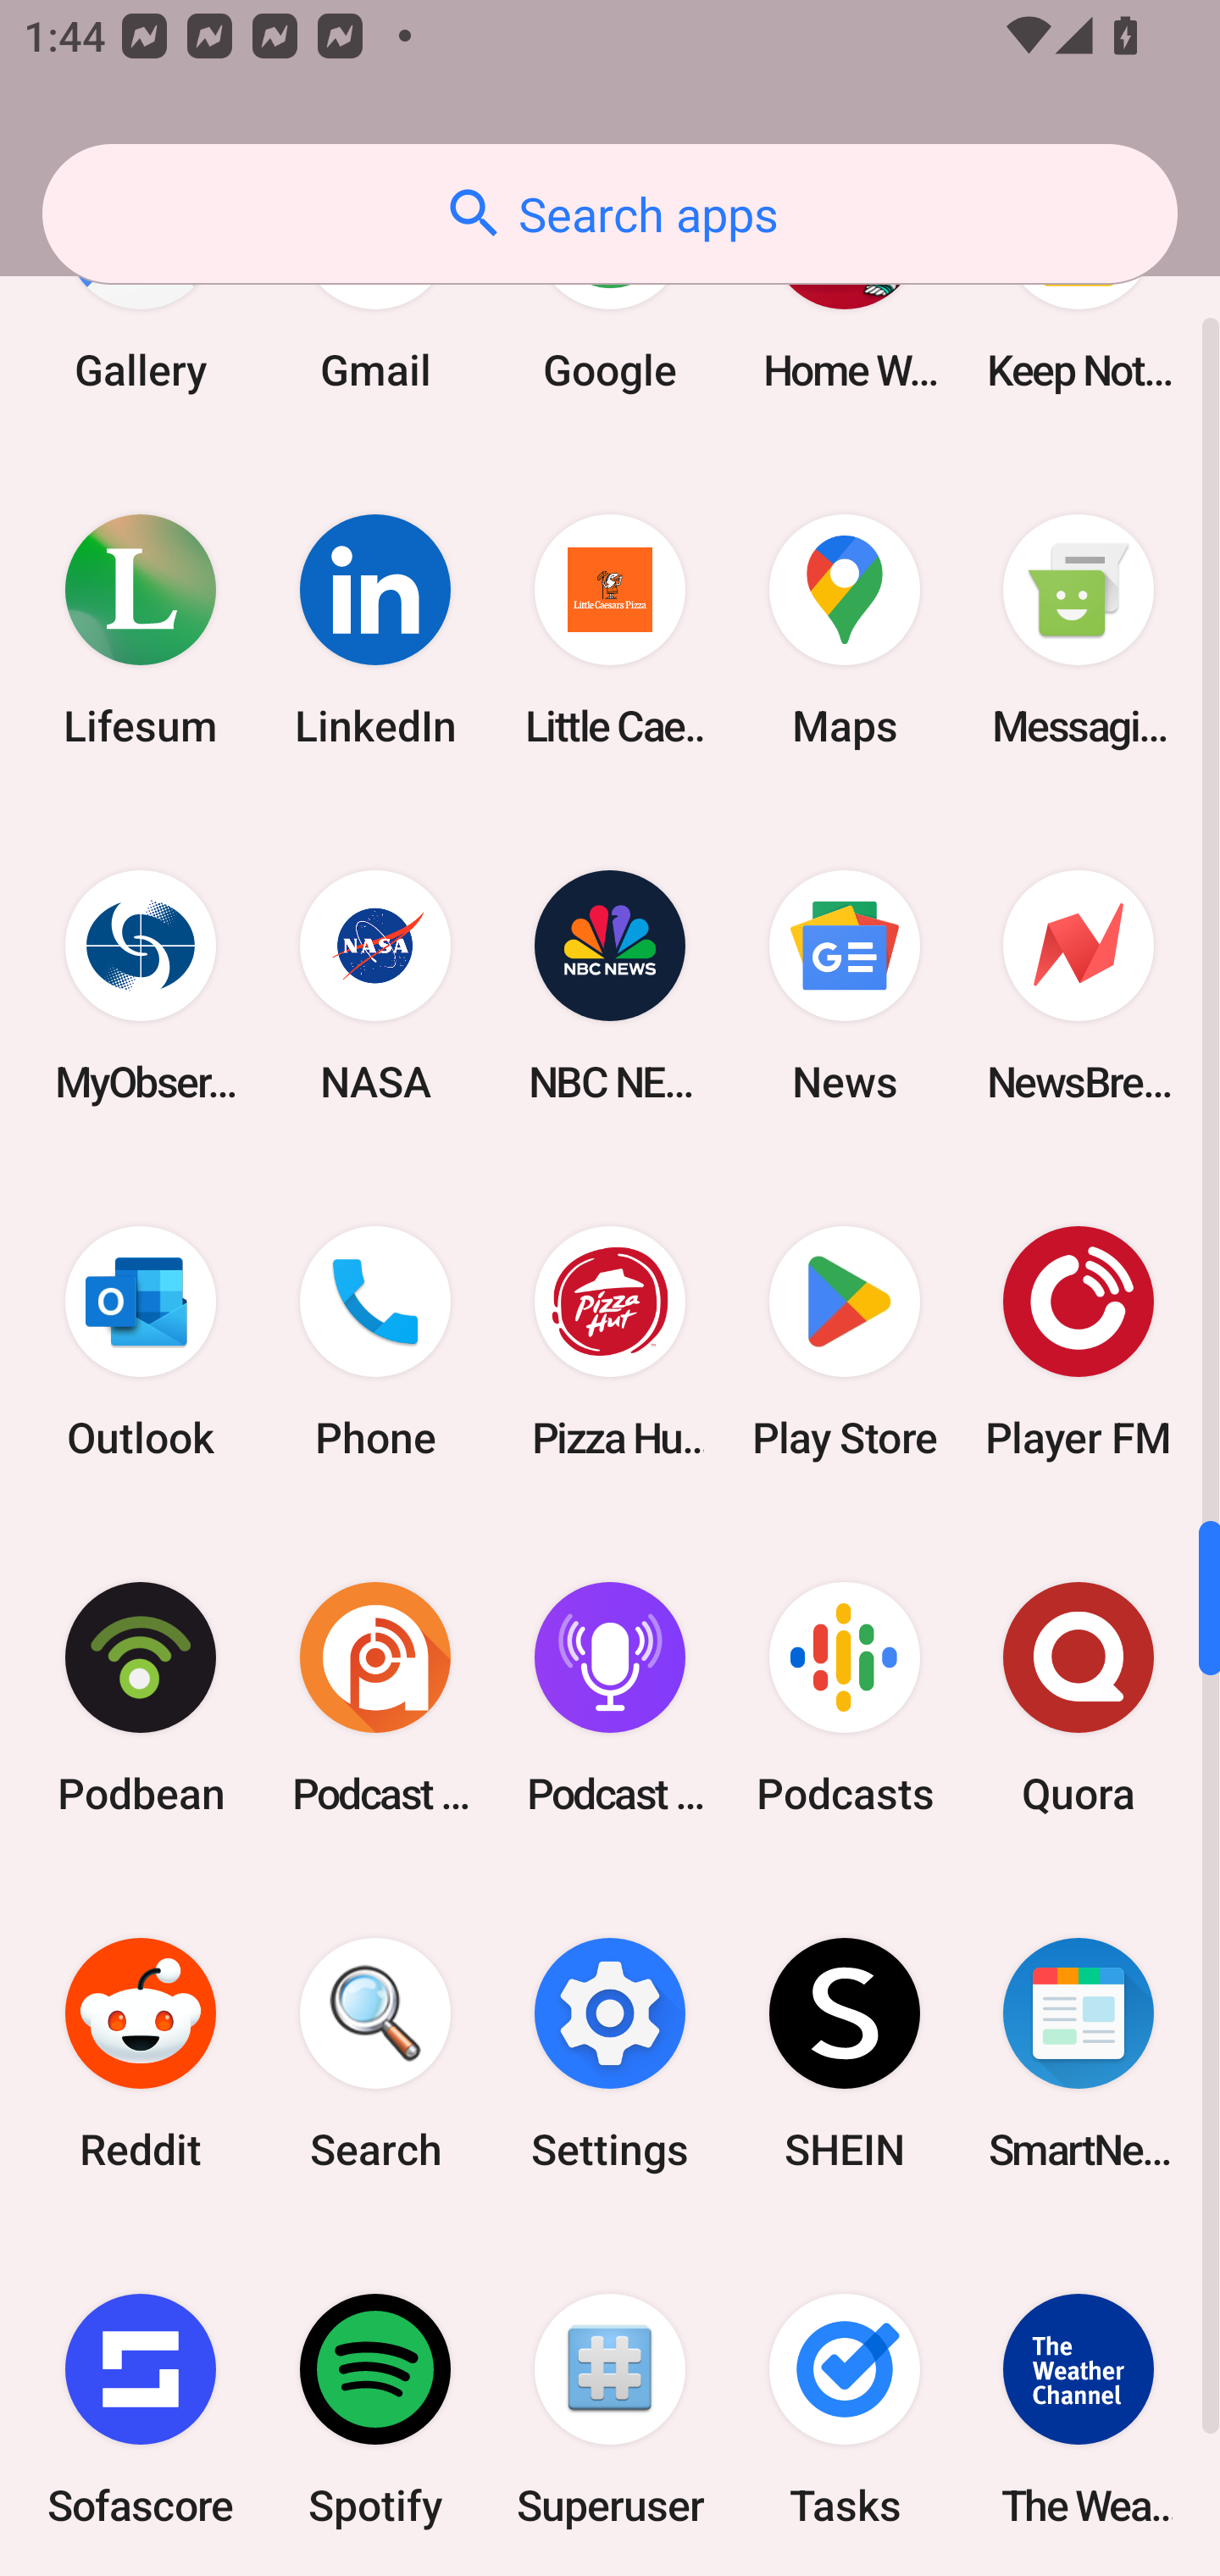 This screenshot has width=1220, height=2576. What do you see at coordinates (1079, 2403) in the screenshot?
I see `The Weather Channel` at bounding box center [1079, 2403].